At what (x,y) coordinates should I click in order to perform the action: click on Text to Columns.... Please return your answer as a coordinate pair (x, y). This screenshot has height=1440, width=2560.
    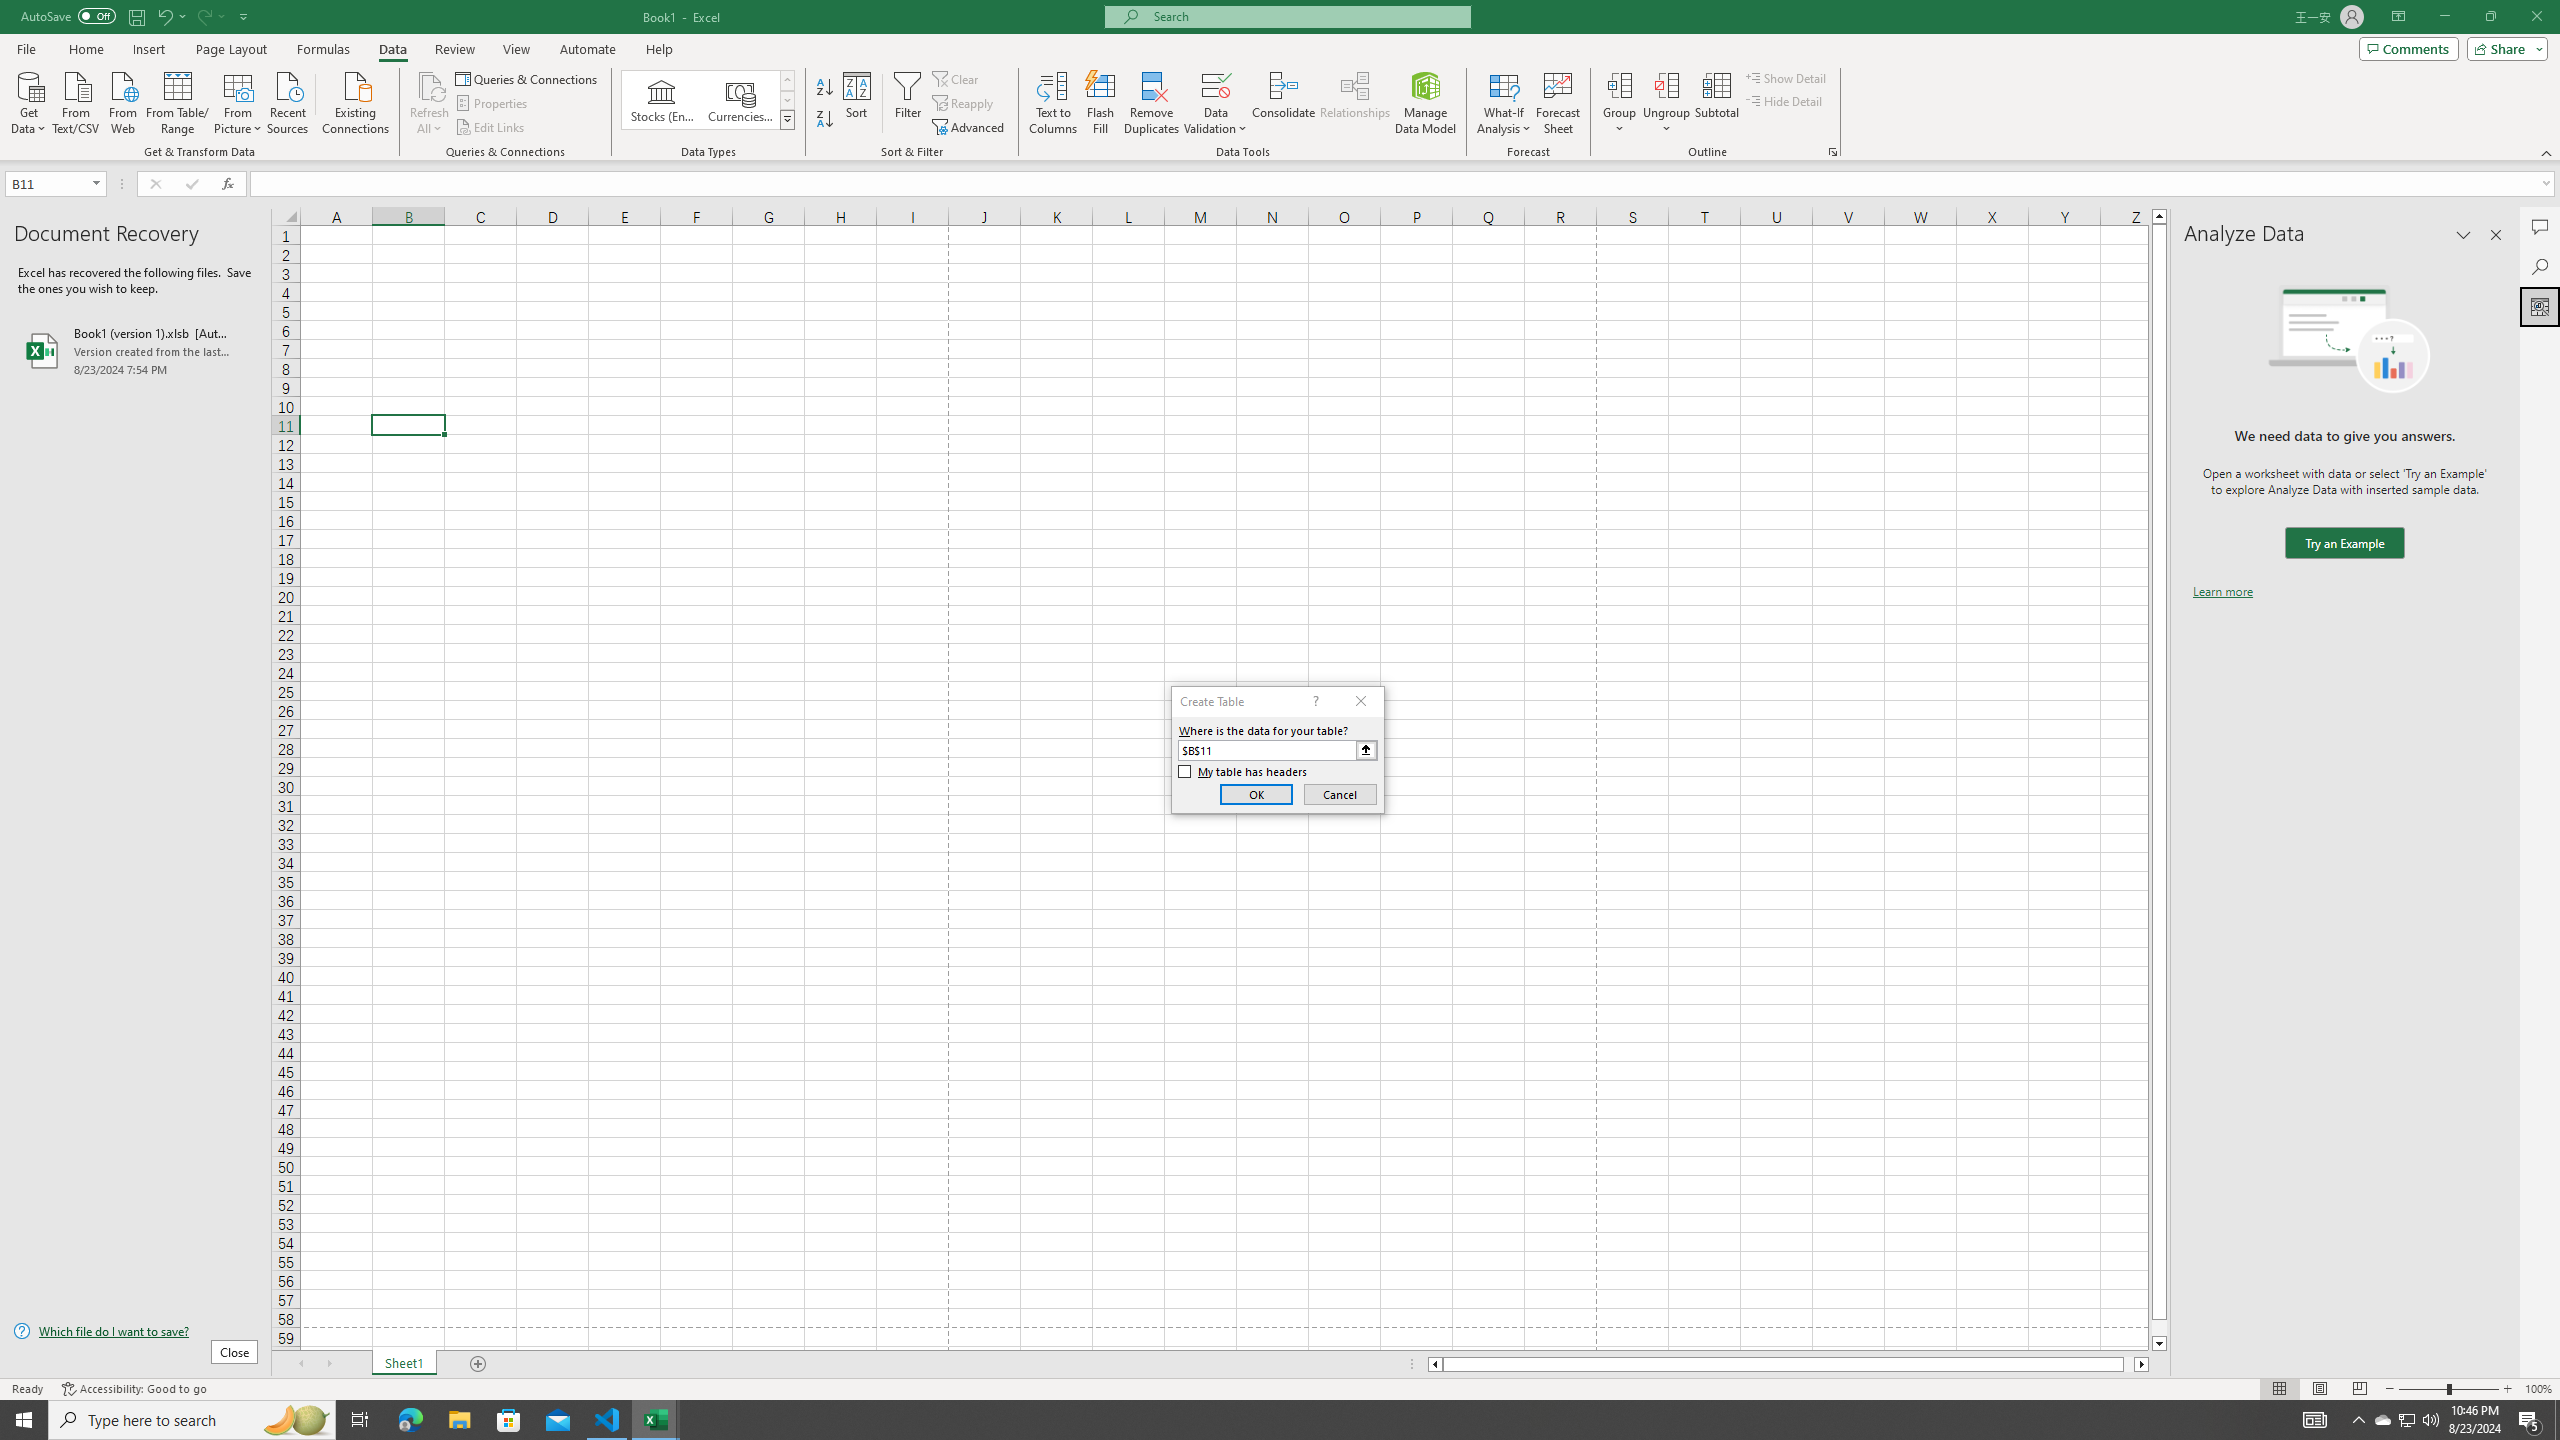
    Looking at the image, I should click on (1053, 103).